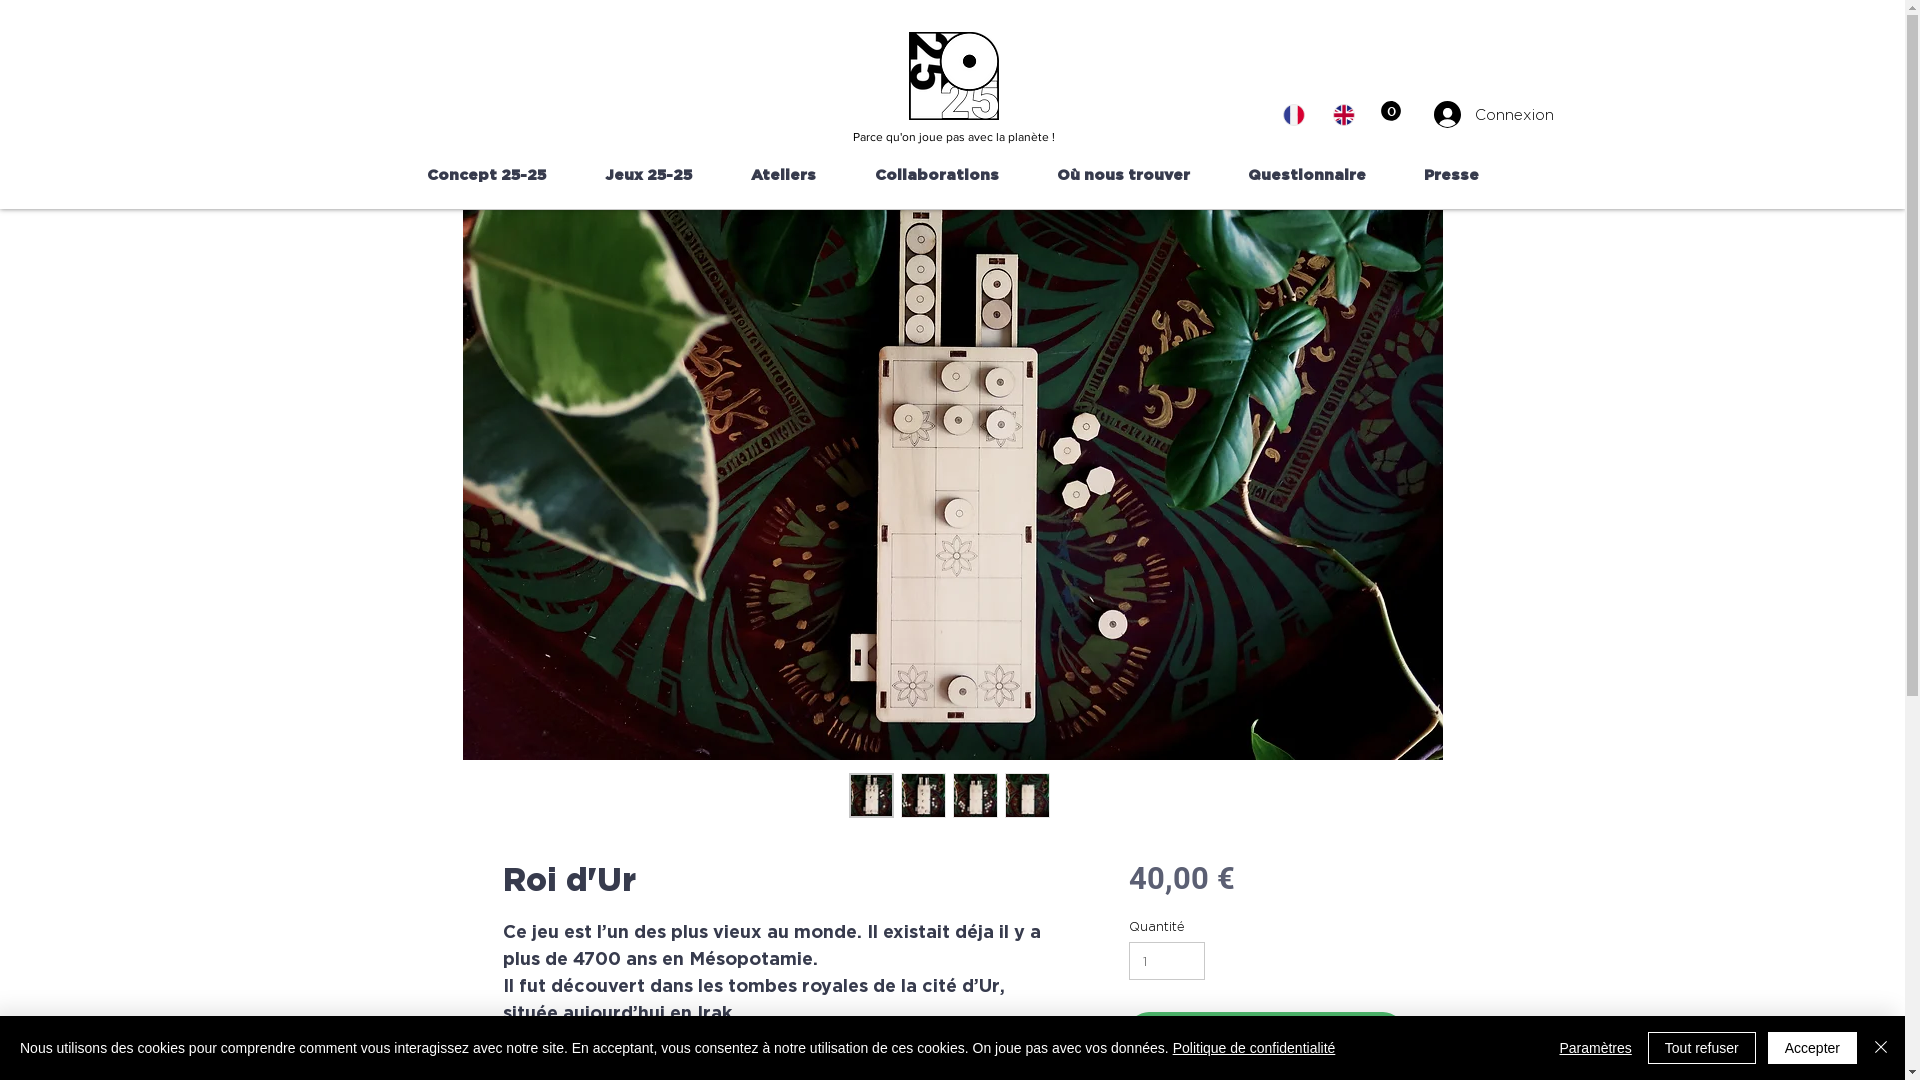 This screenshot has height=1080, width=1920. What do you see at coordinates (1812, 1048) in the screenshot?
I see `Accepter` at bounding box center [1812, 1048].